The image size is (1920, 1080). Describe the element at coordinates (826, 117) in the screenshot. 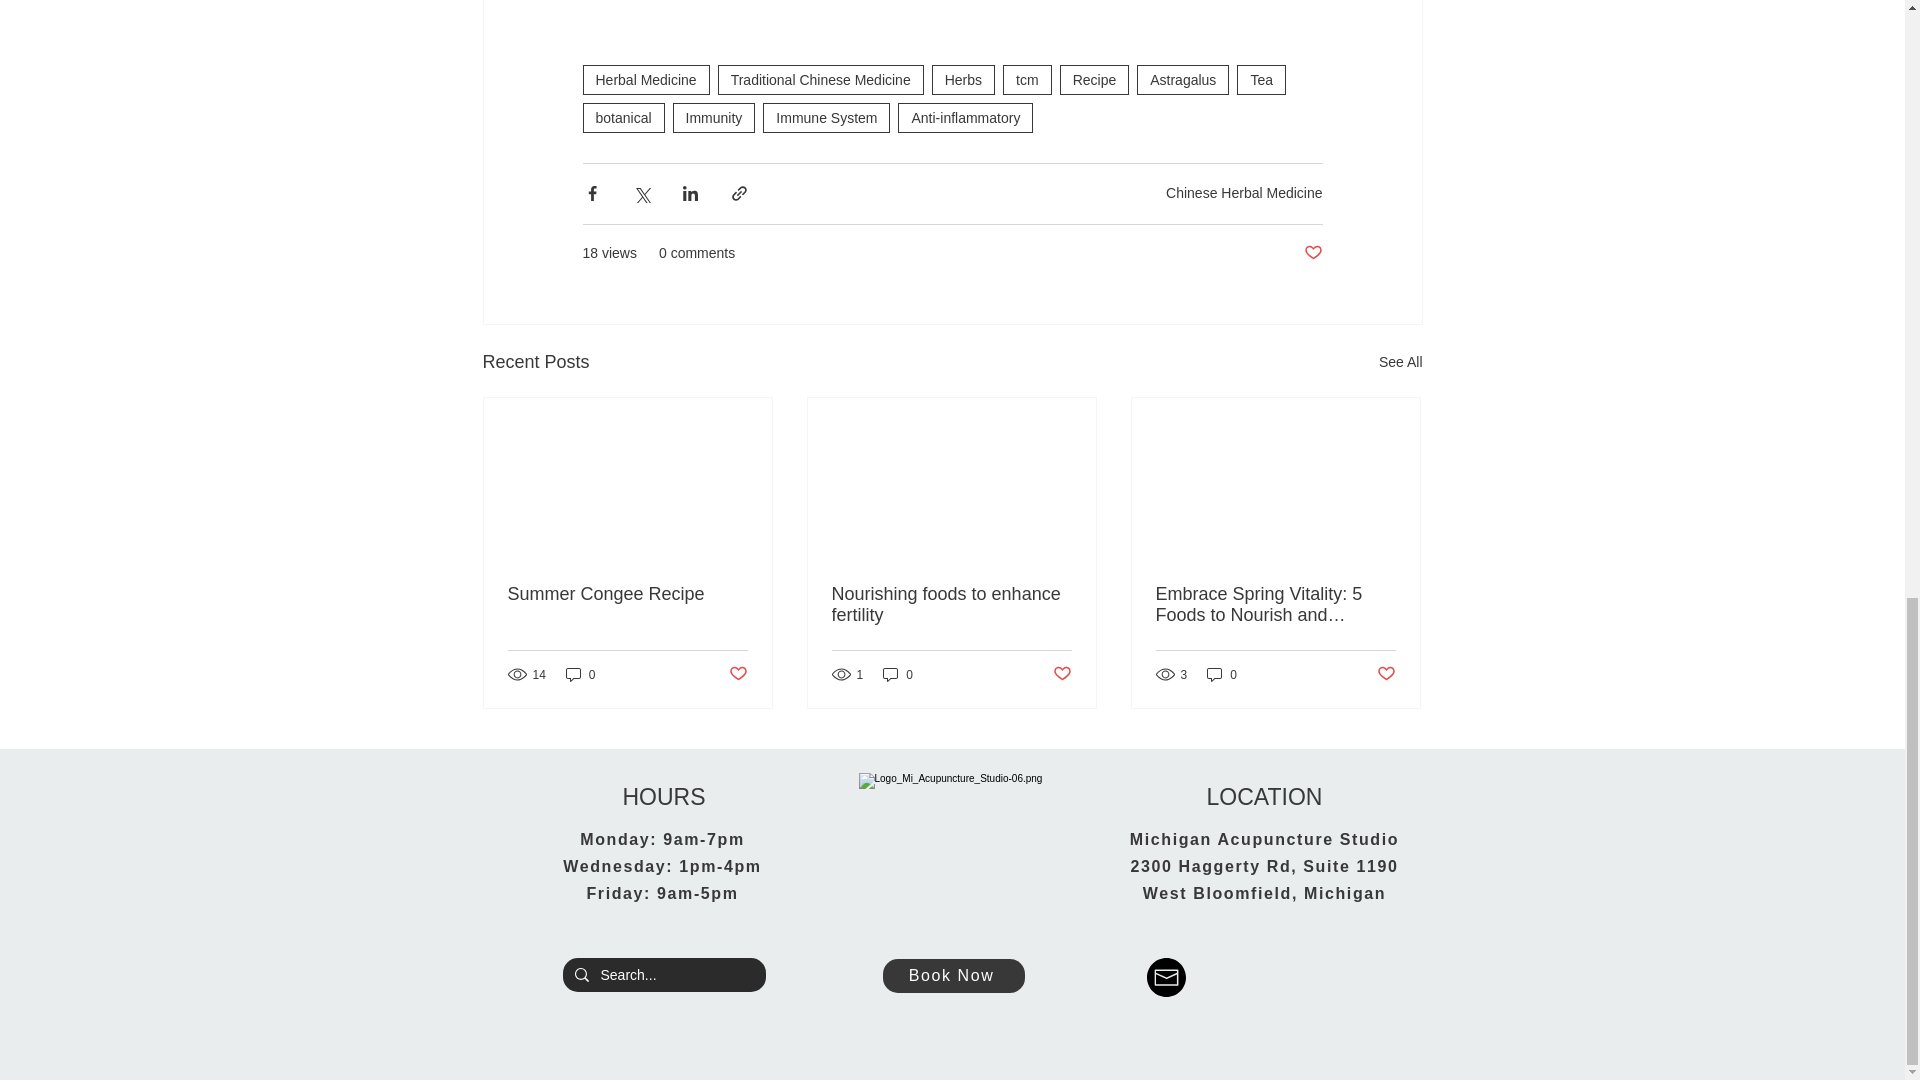

I see `Immune System` at that location.